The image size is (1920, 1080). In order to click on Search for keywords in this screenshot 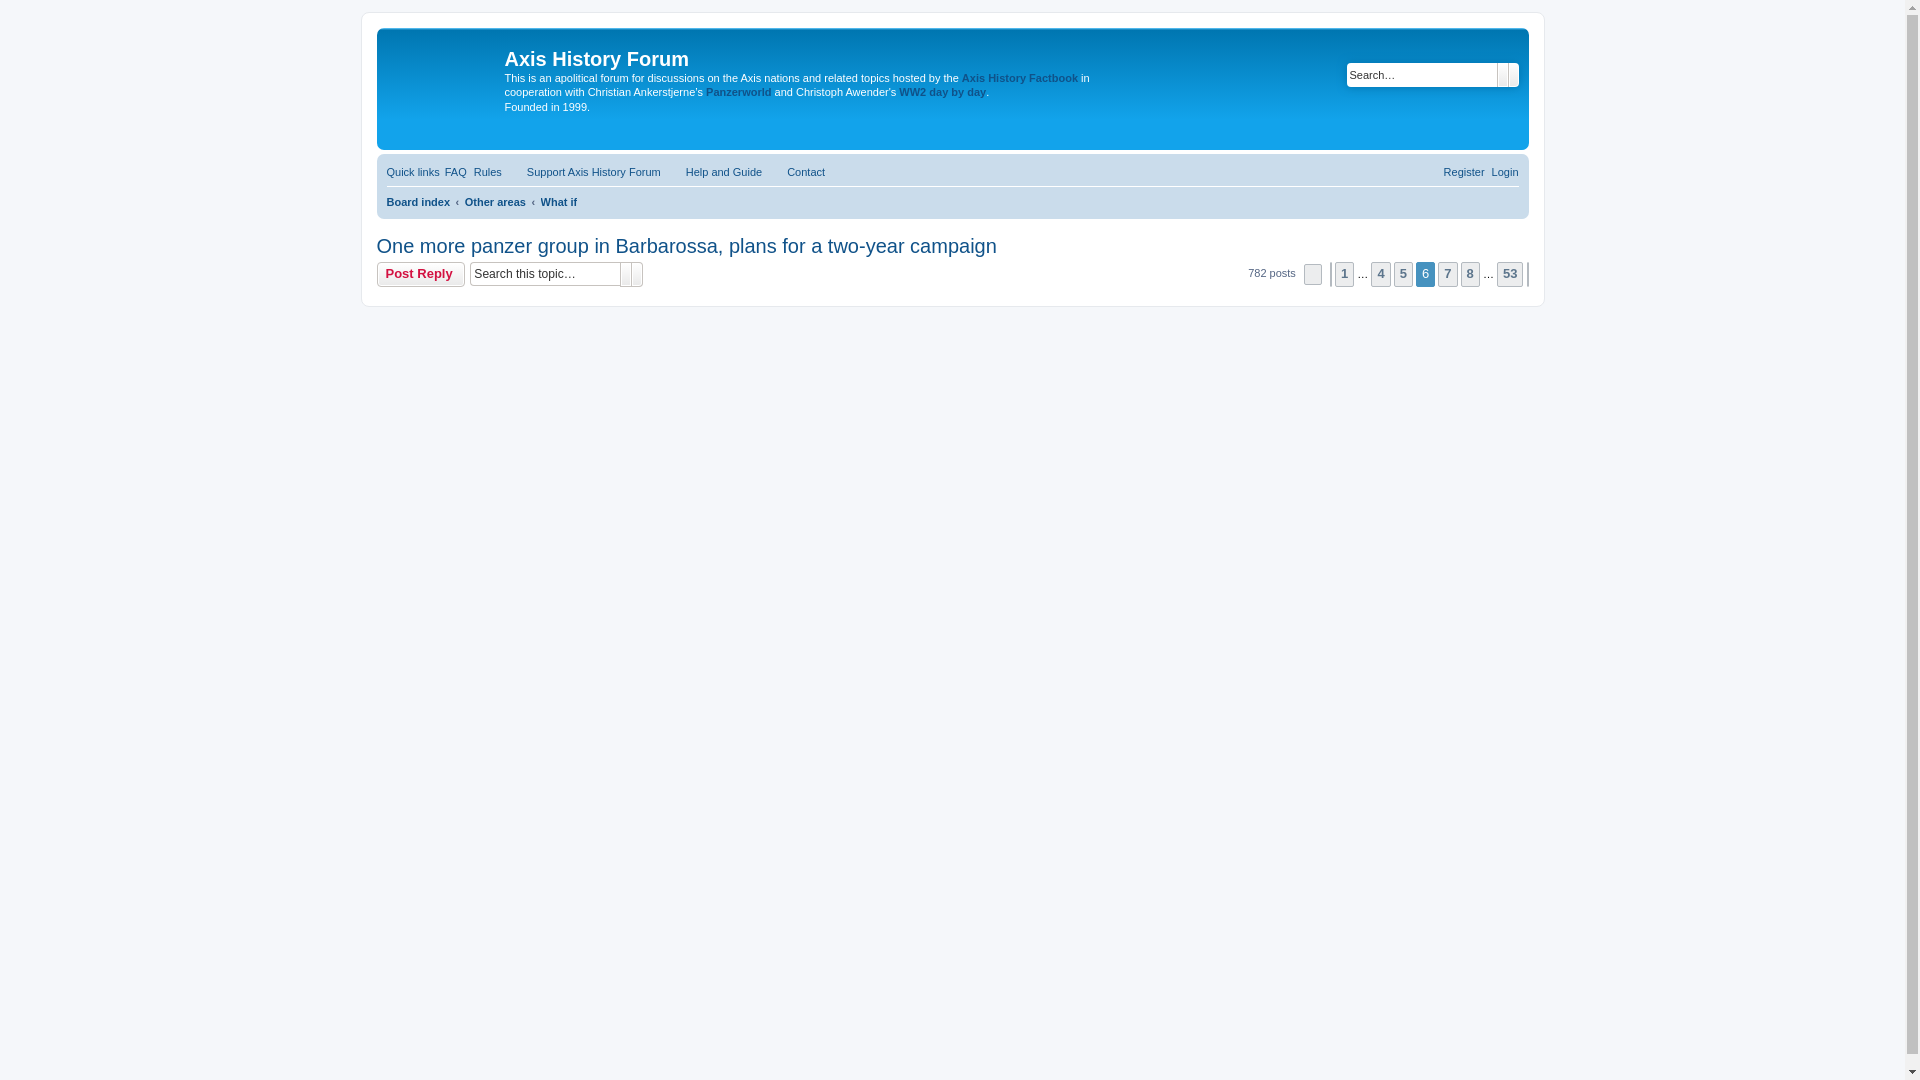, I will do `click(1420, 74)`.